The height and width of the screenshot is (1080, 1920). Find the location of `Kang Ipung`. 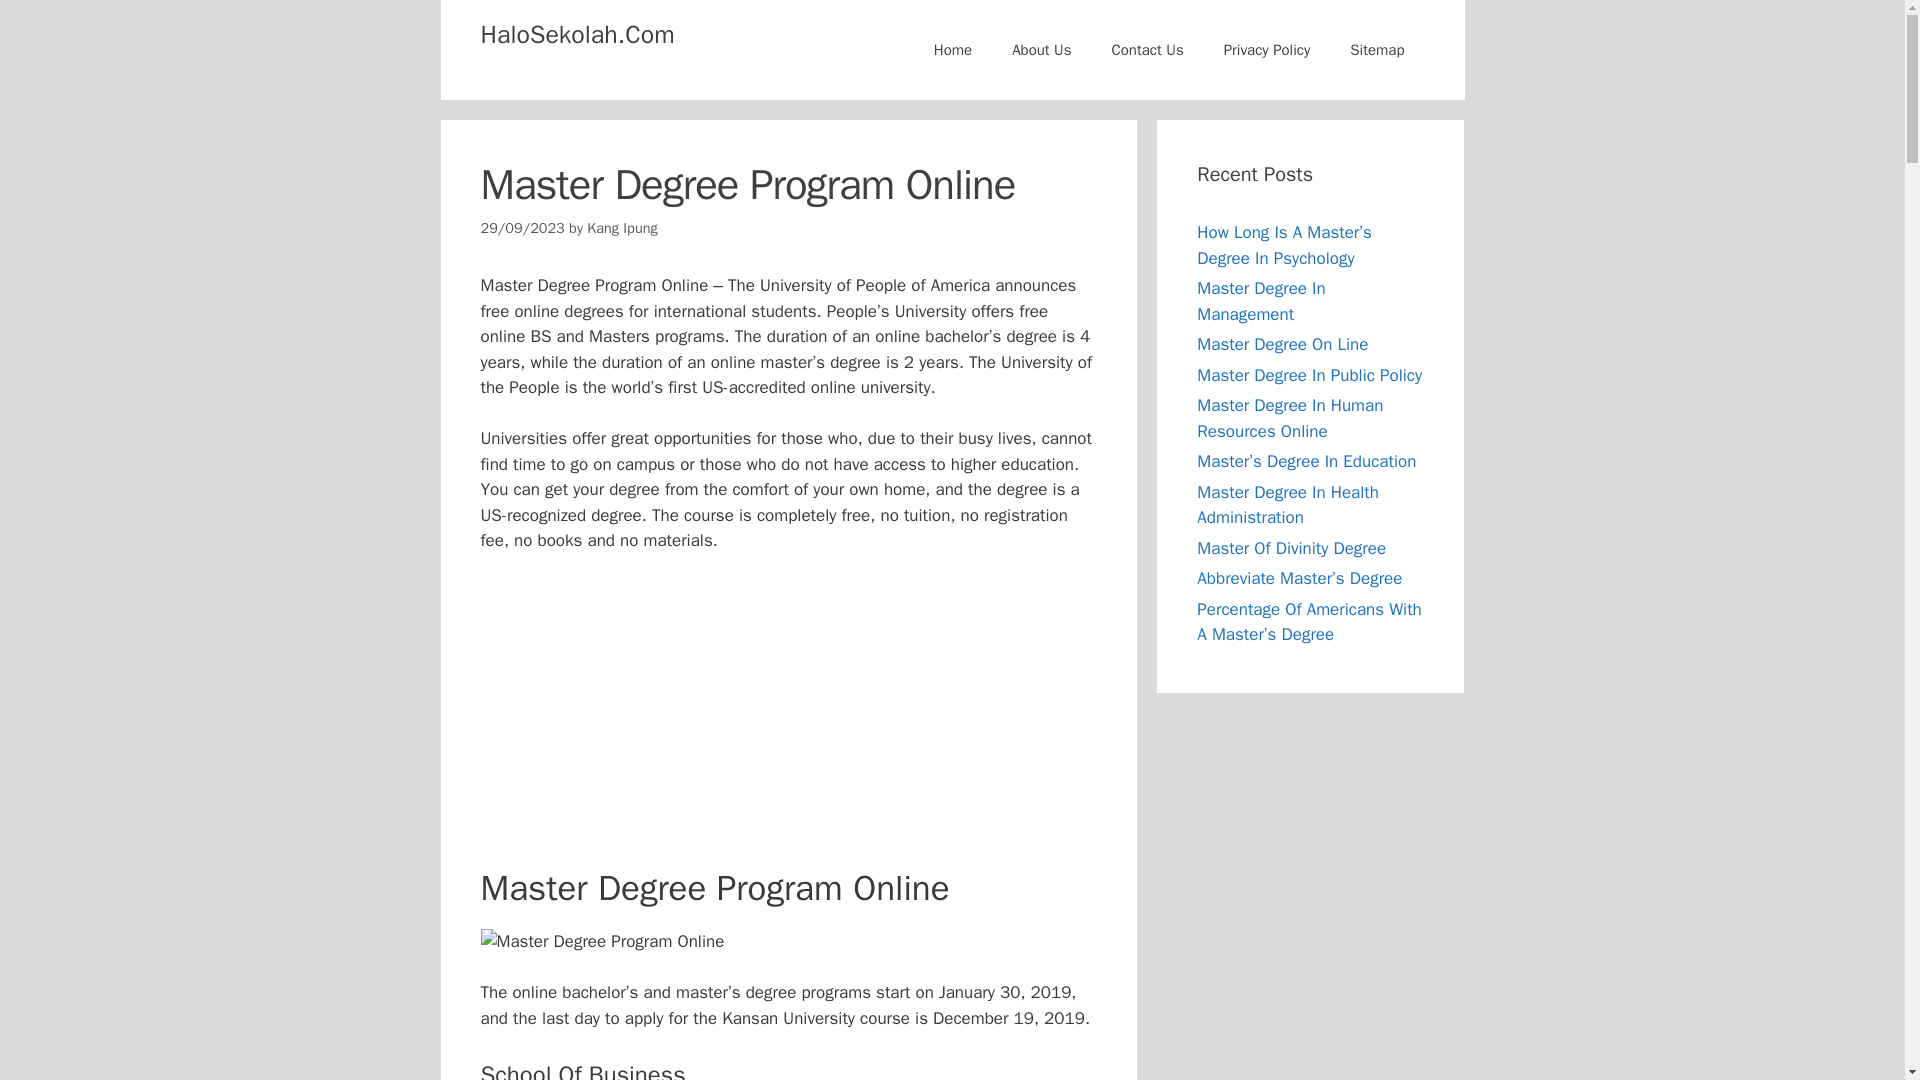

Kang Ipung is located at coordinates (622, 228).